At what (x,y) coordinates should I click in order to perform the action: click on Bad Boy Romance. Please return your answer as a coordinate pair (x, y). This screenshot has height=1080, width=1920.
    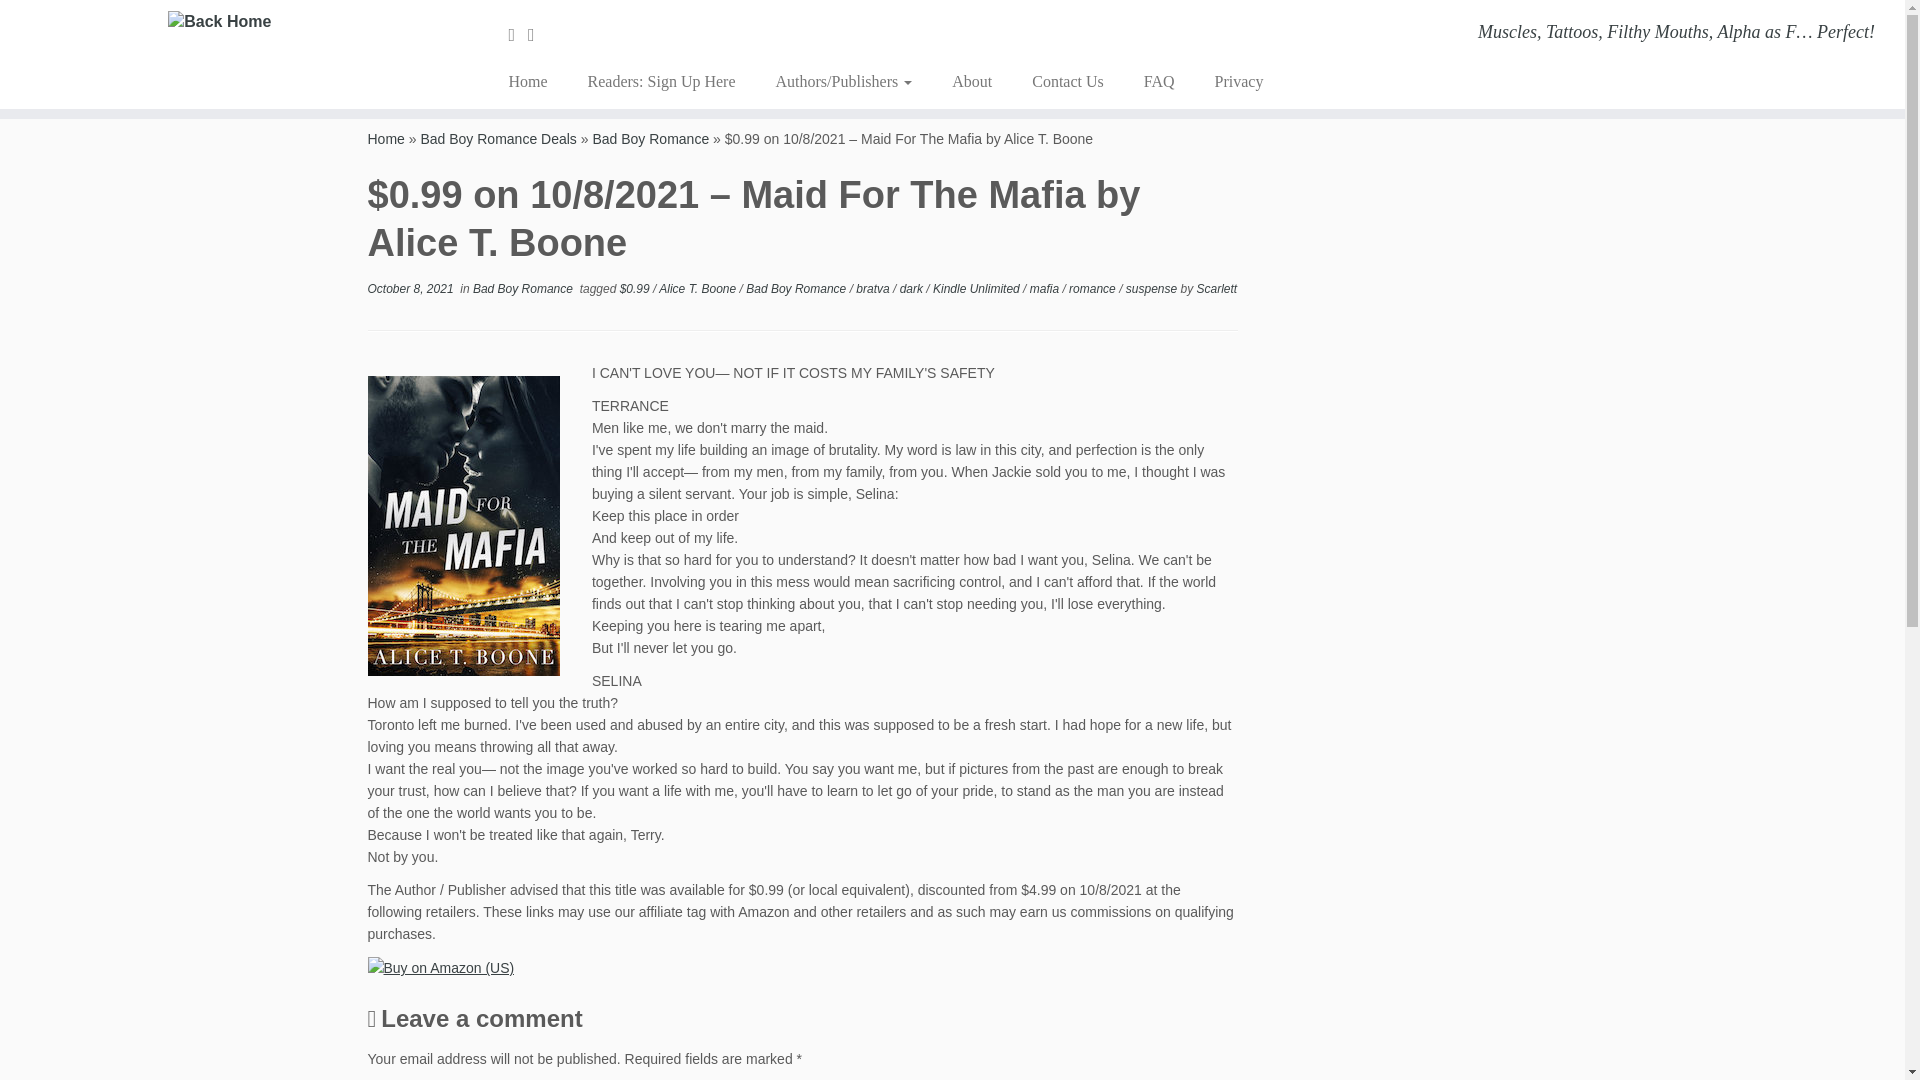
    Looking at the image, I should click on (524, 288).